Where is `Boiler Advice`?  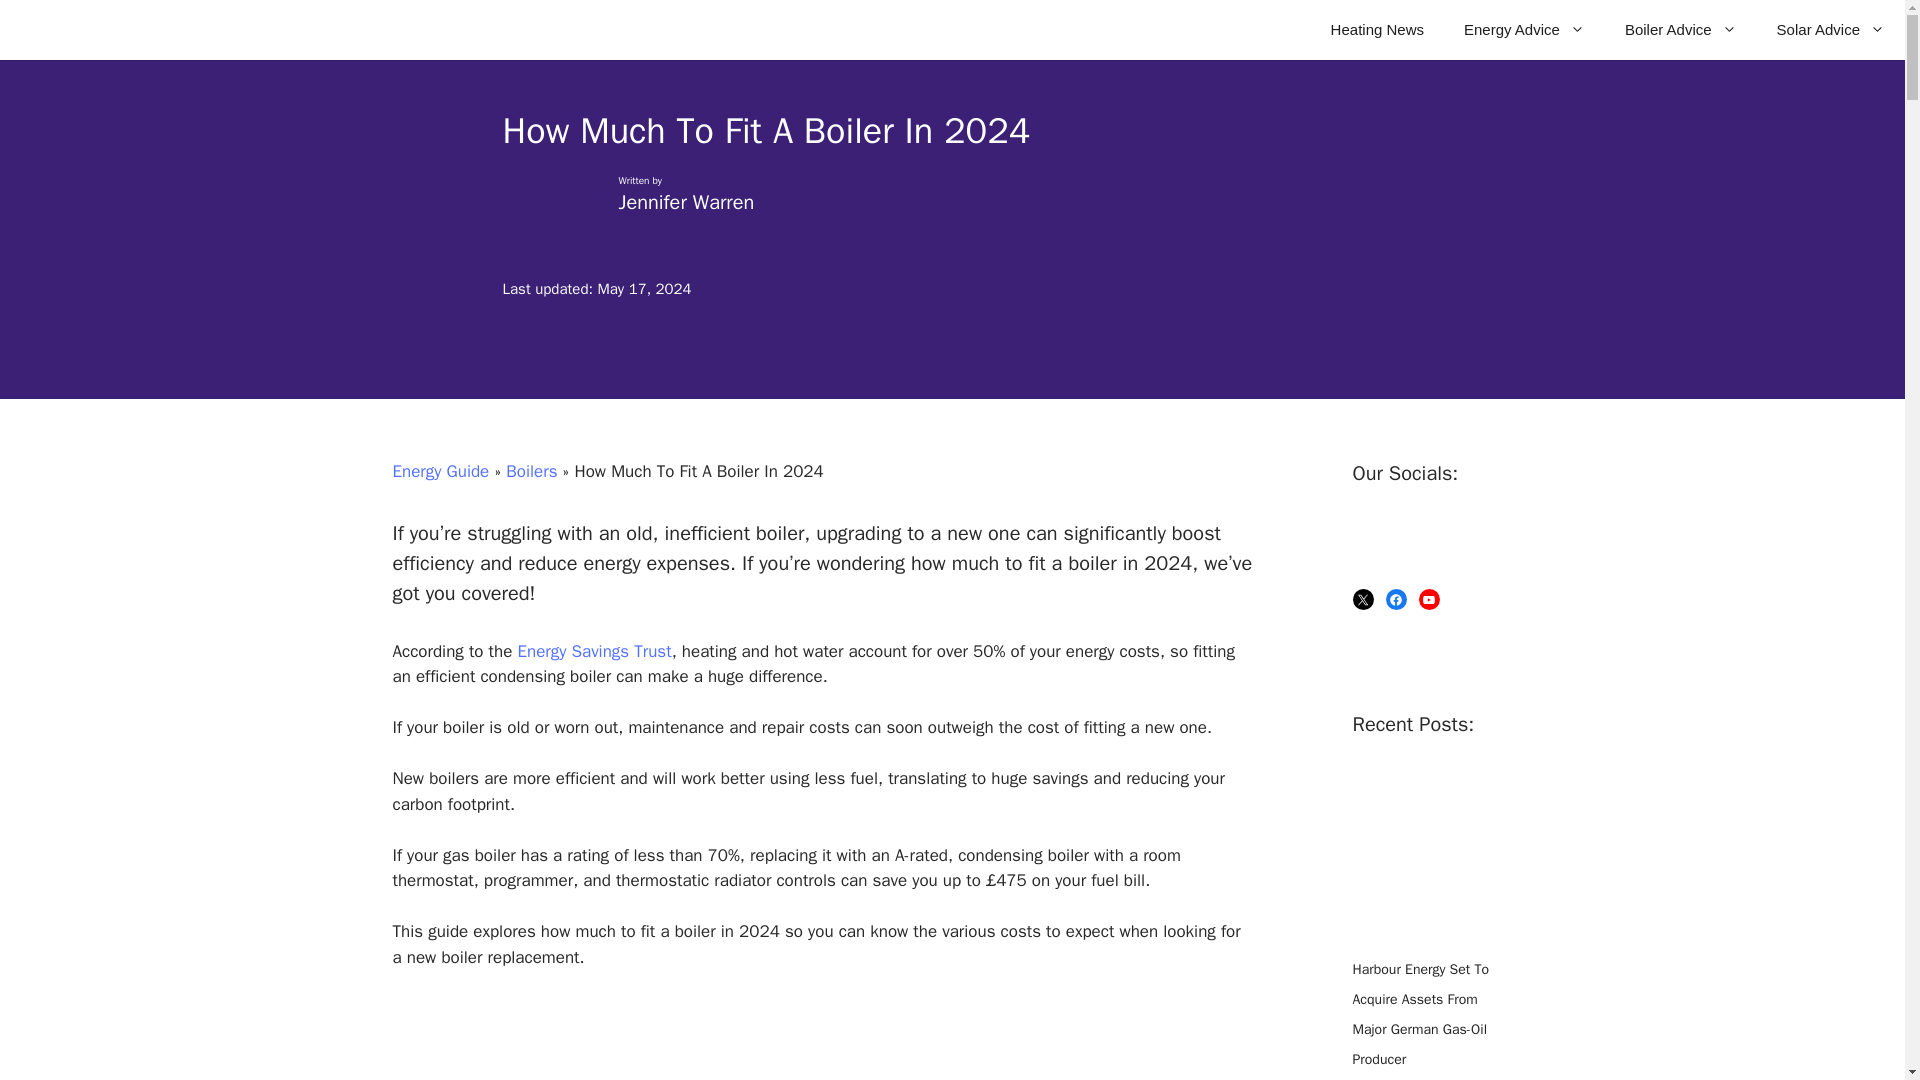 Boiler Advice is located at coordinates (1680, 30).